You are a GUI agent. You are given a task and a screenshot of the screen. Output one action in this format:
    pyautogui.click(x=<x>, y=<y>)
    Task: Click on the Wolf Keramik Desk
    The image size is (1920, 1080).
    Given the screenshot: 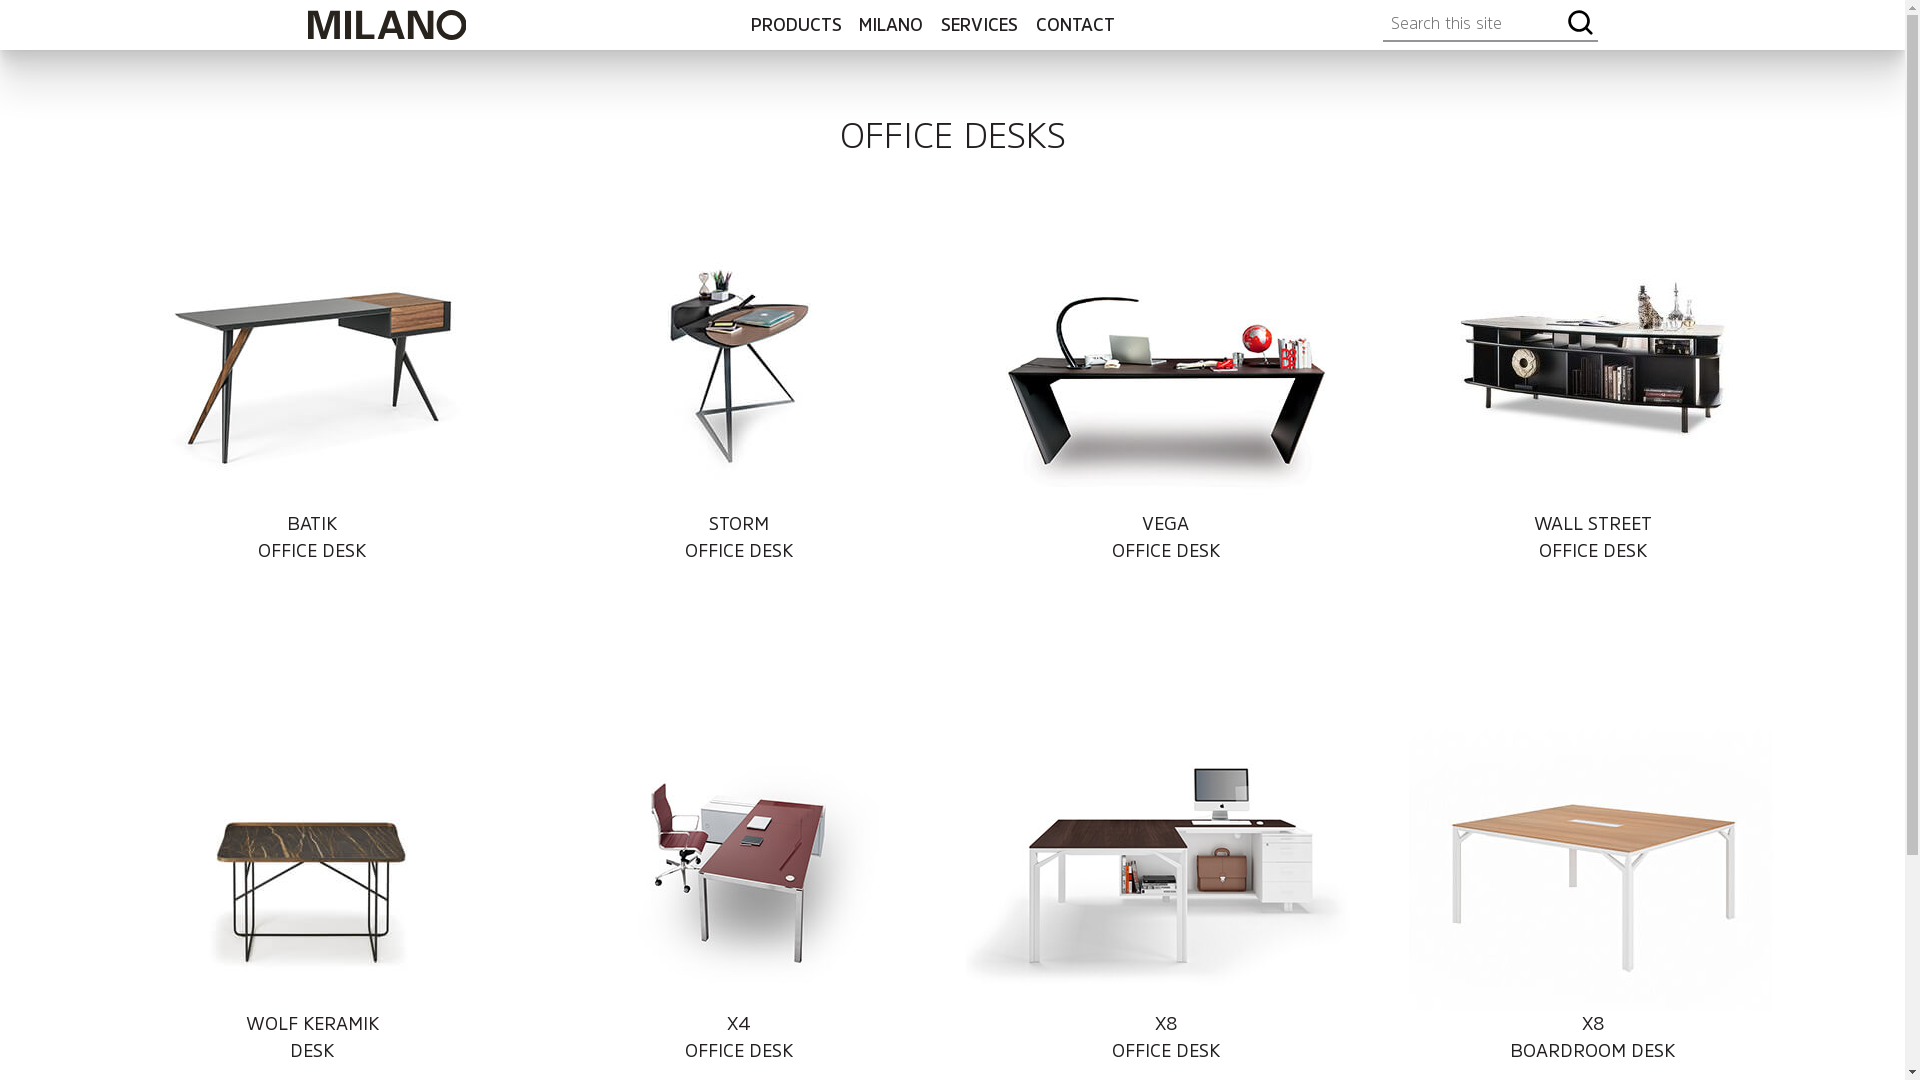 What is the action you would take?
    pyautogui.click(x=312, y=811)
    